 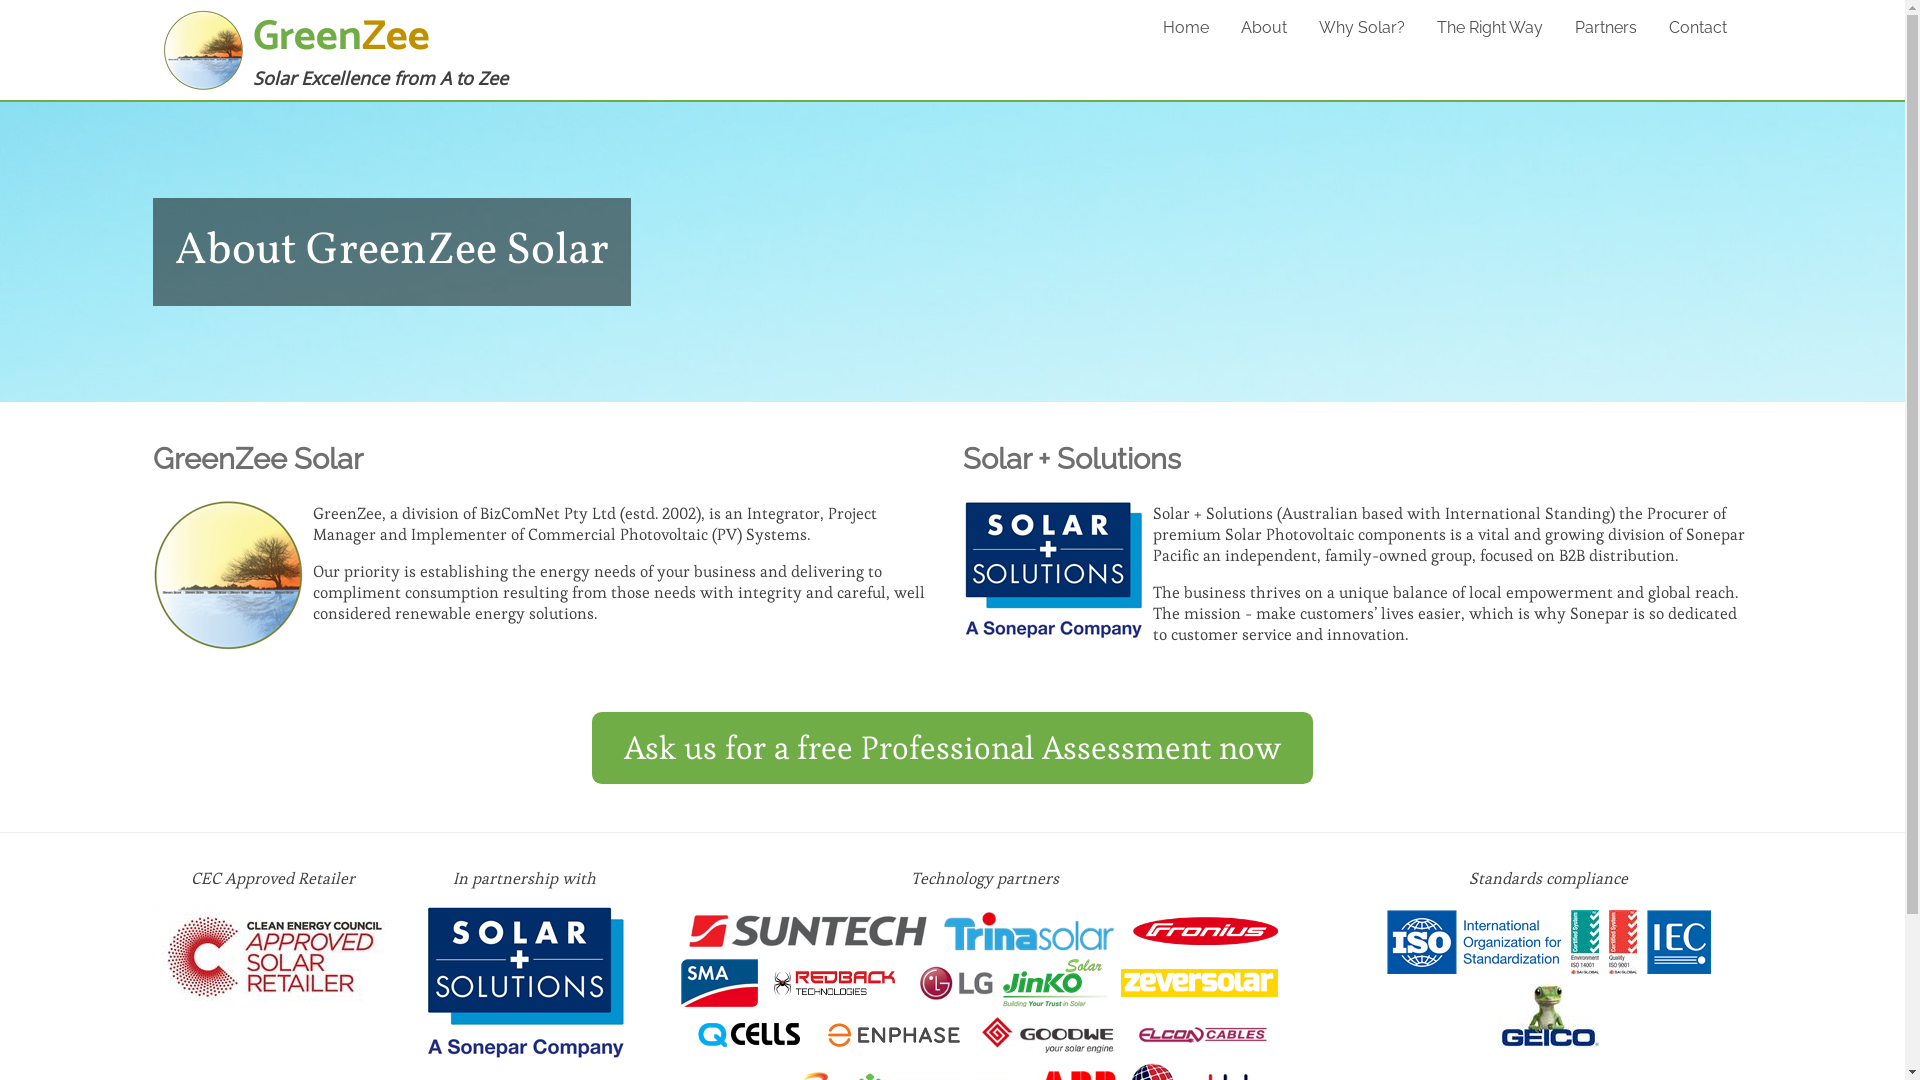 What do you see at coordinates (1263, 28) in the screenshot?
I see `About` at bounding box center [1263, 28].